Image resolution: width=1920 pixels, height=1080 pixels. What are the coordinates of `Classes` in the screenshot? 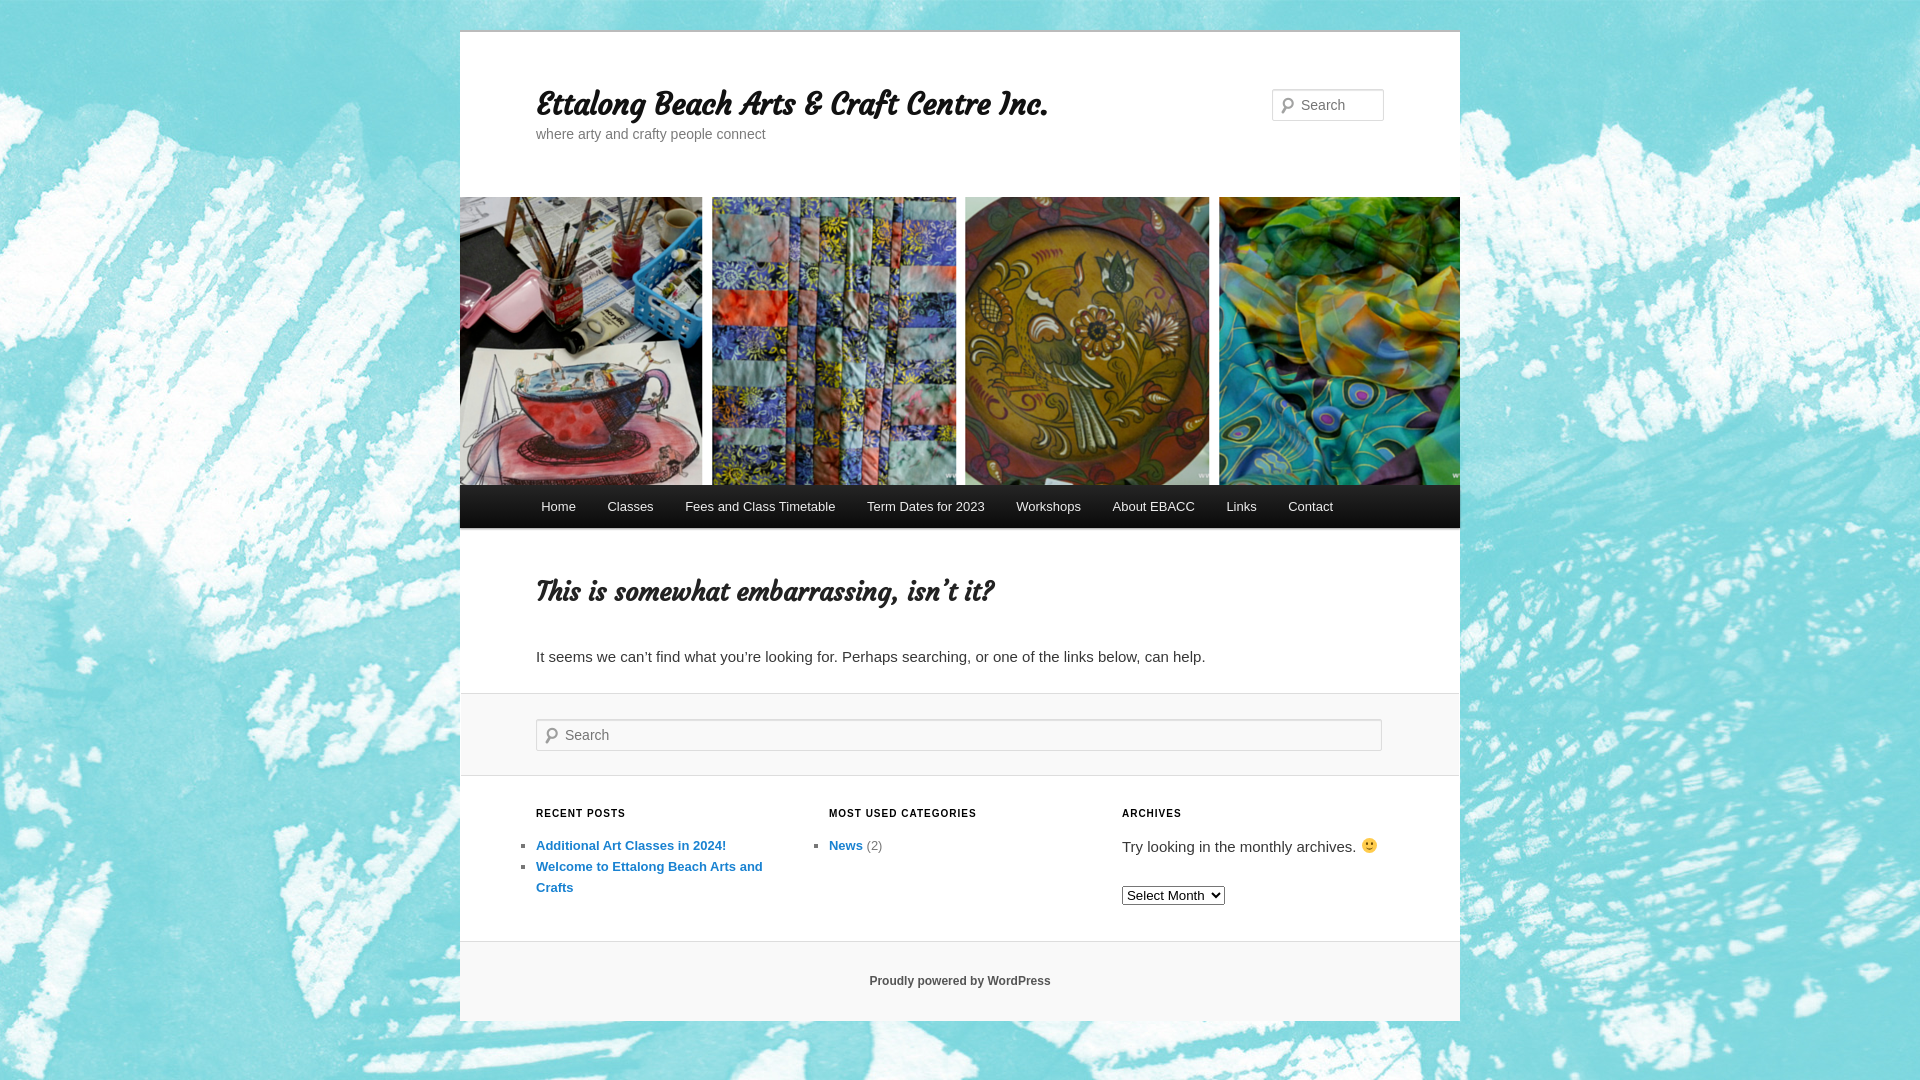 It's located at (631, 506).